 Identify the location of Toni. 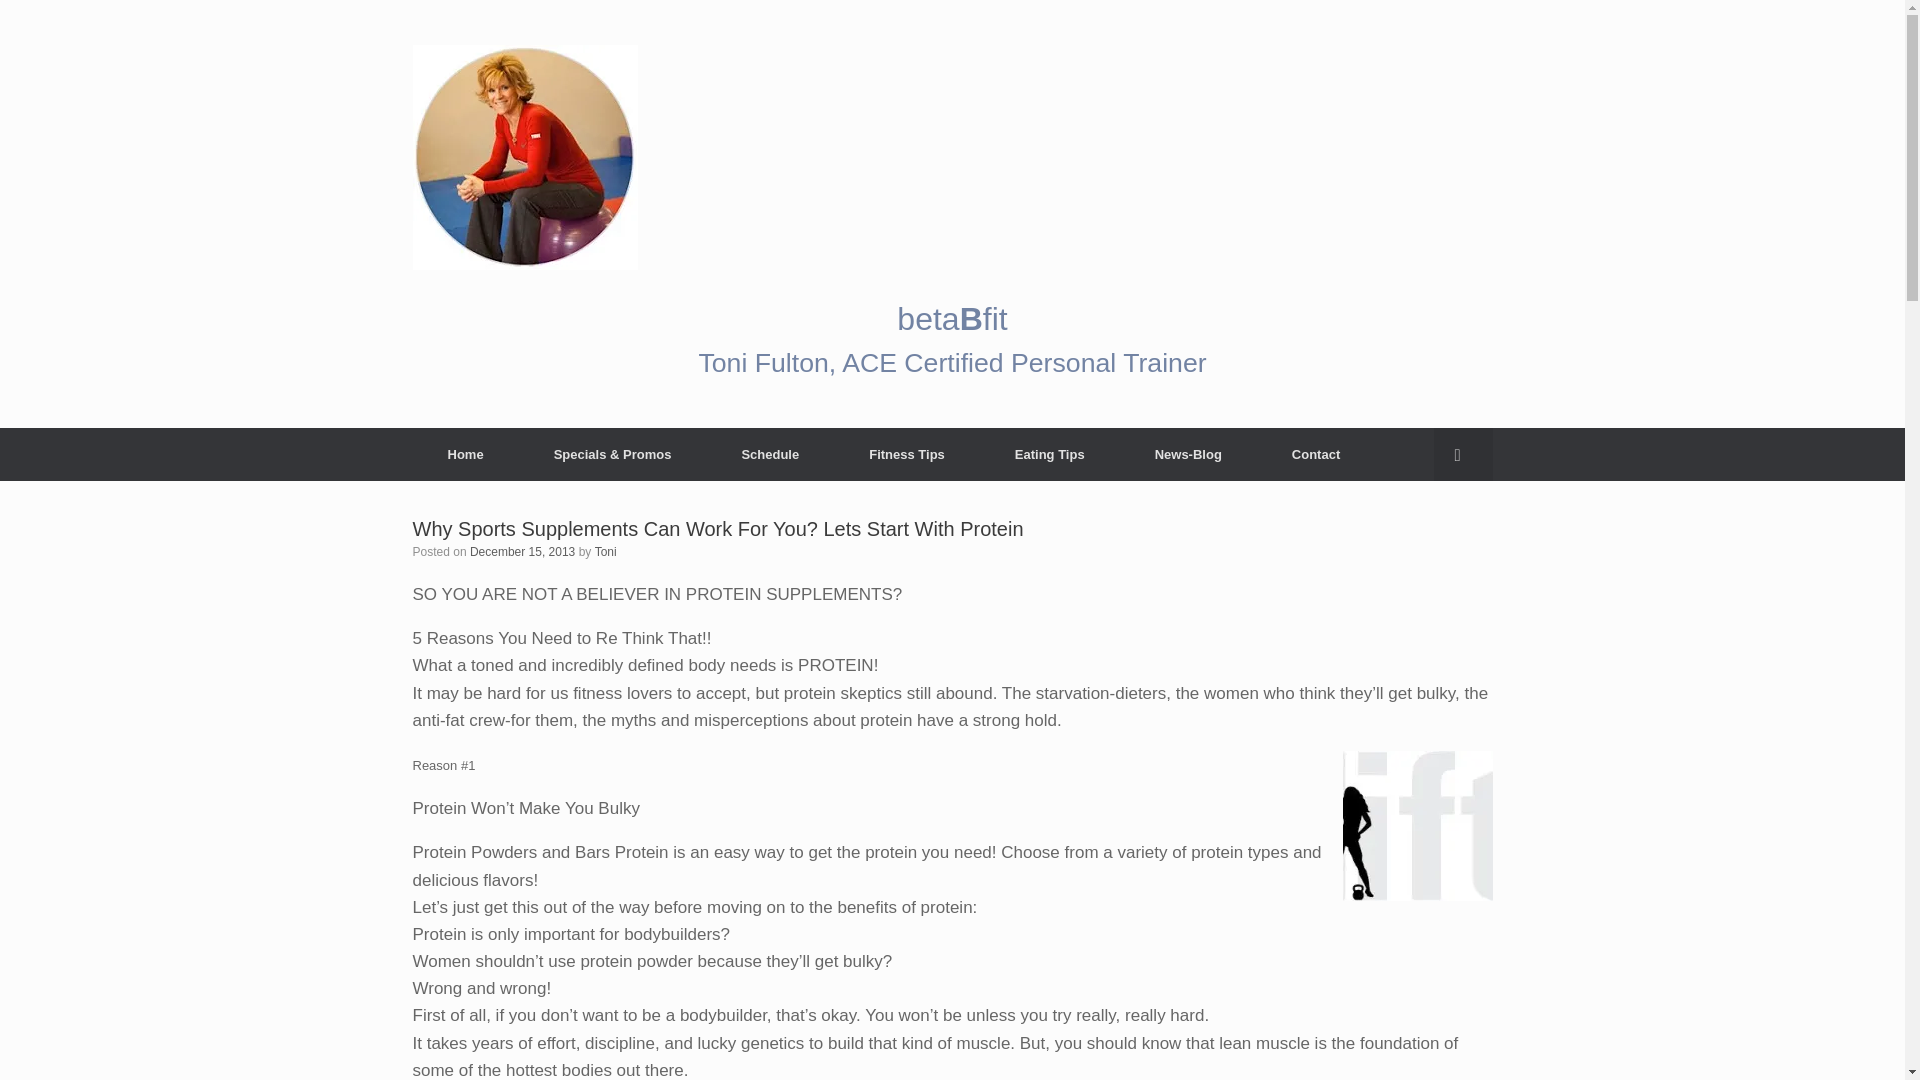
(606, 552).